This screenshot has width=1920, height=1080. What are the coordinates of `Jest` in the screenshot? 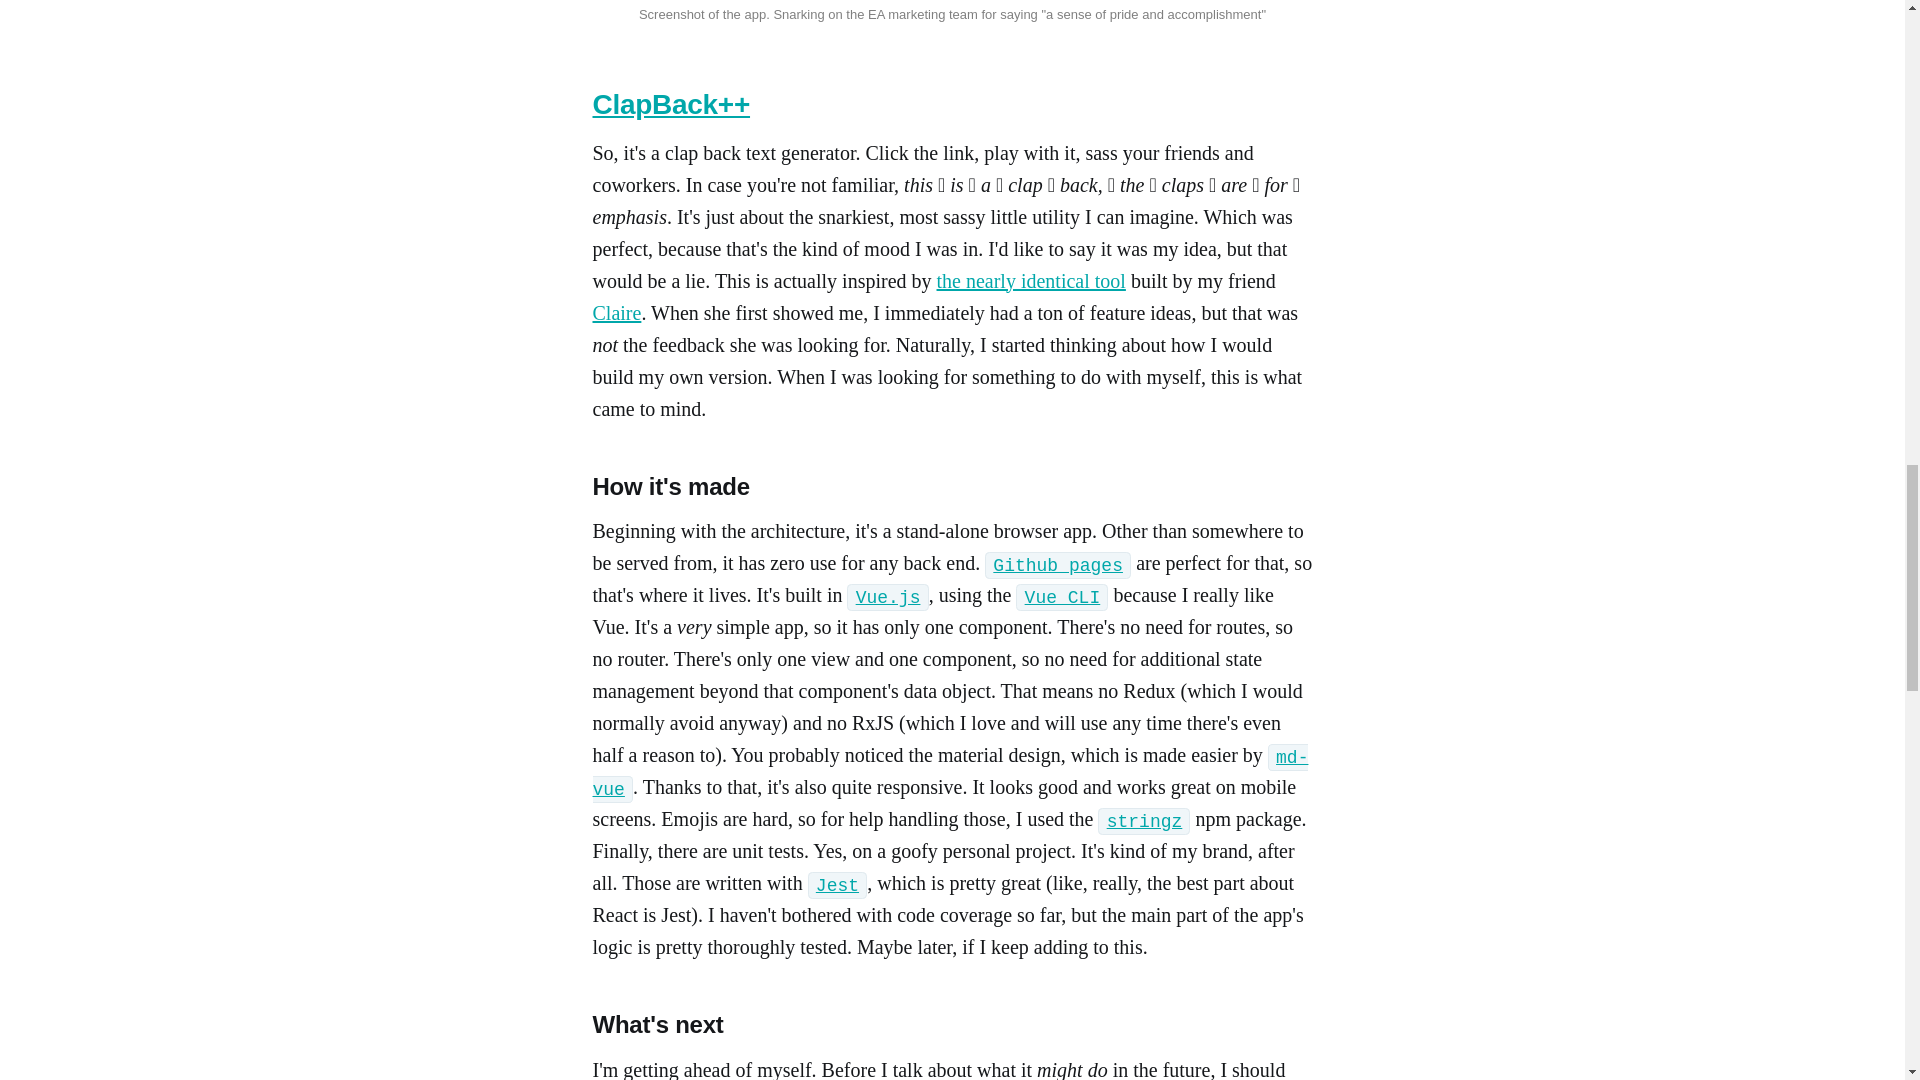 It's located at (837, 886).